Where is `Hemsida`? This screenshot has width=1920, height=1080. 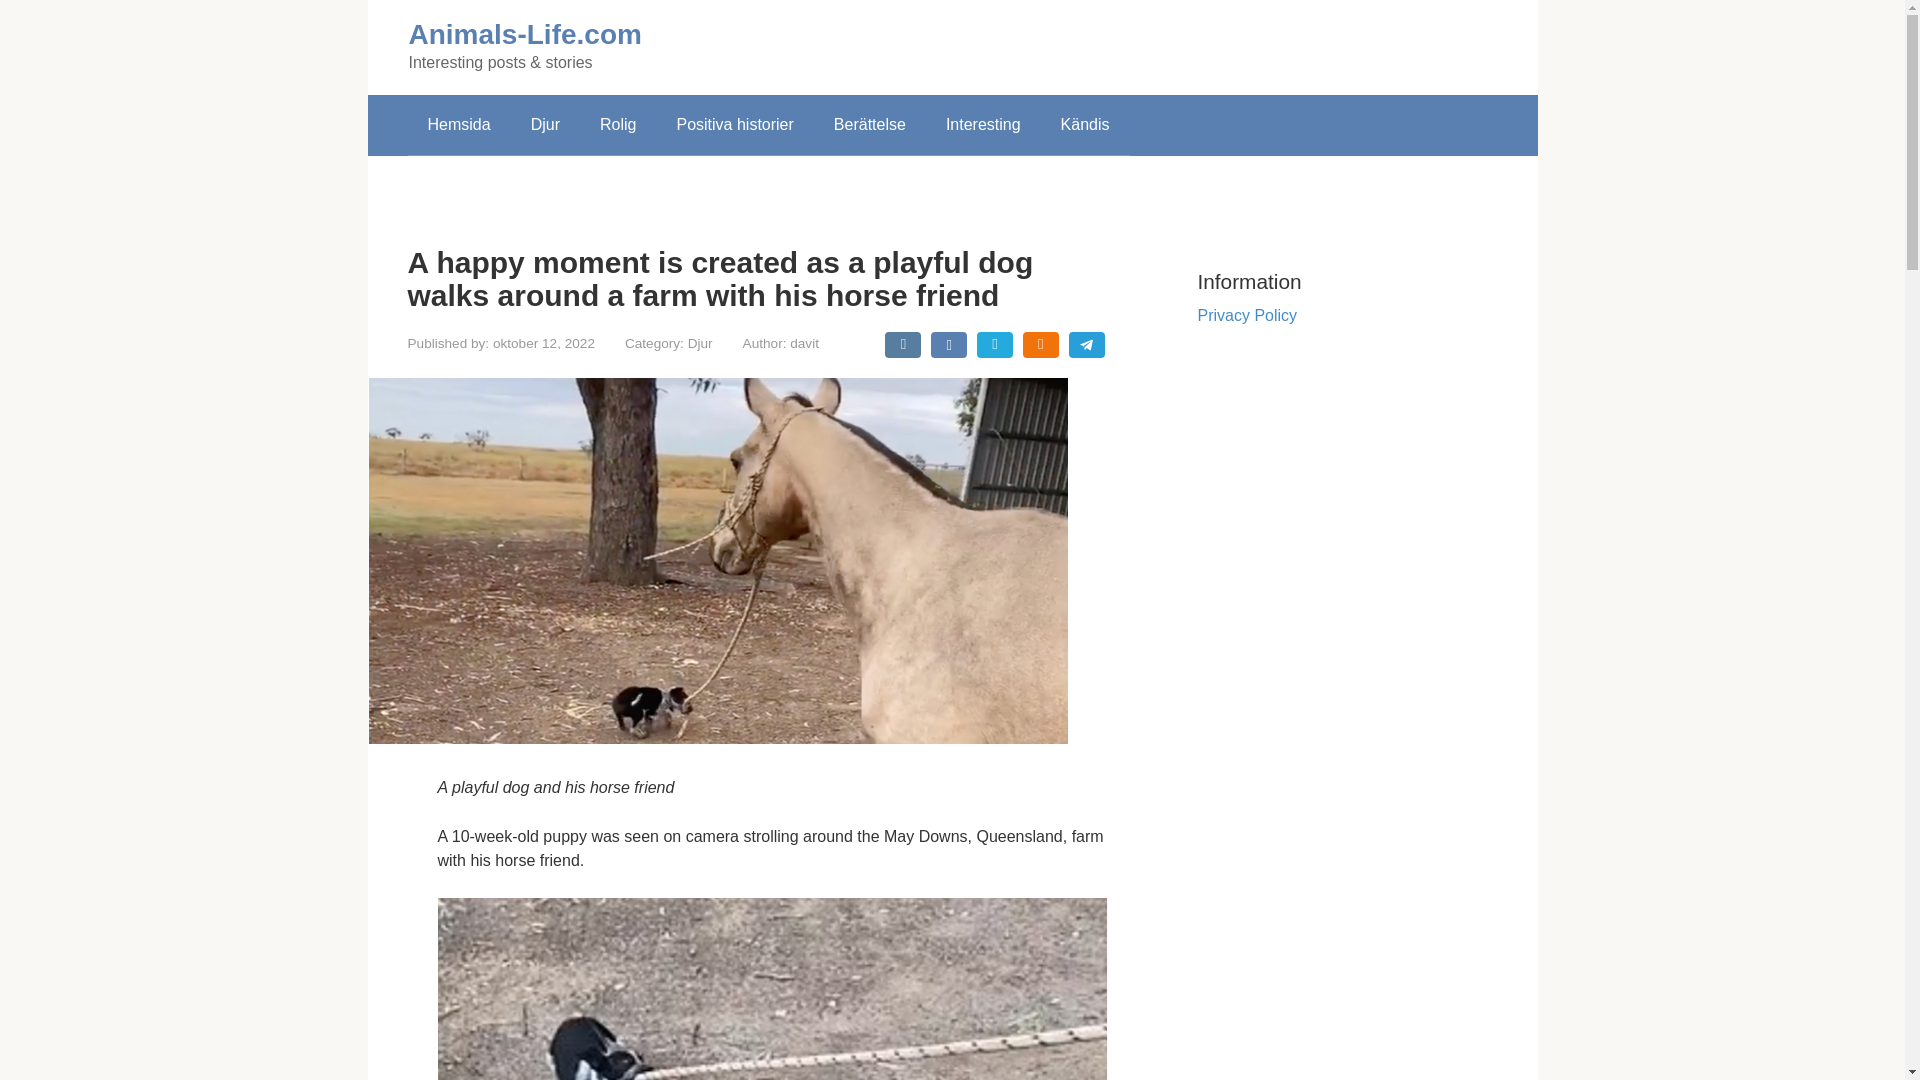 Hemsida is located at coordinates (458, 125).